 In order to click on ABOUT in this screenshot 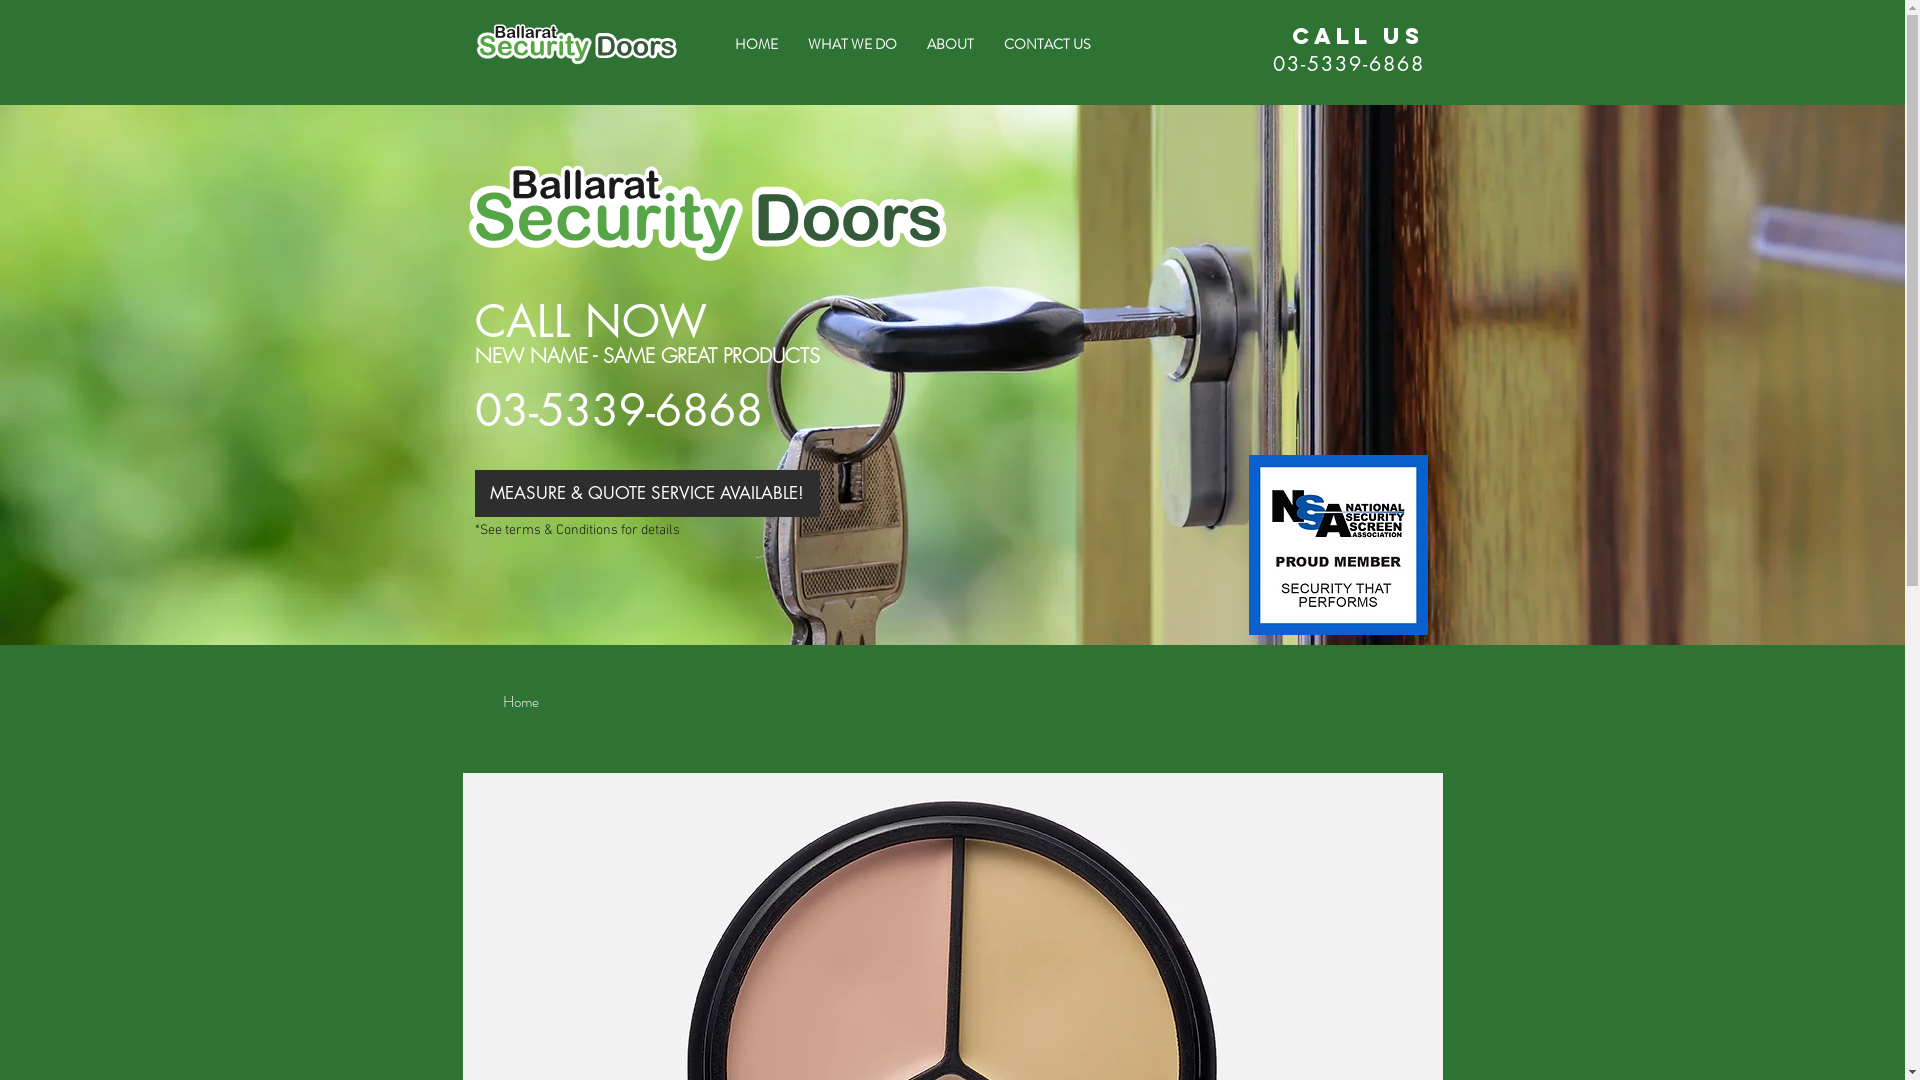, I will do `click(950, 44)`.